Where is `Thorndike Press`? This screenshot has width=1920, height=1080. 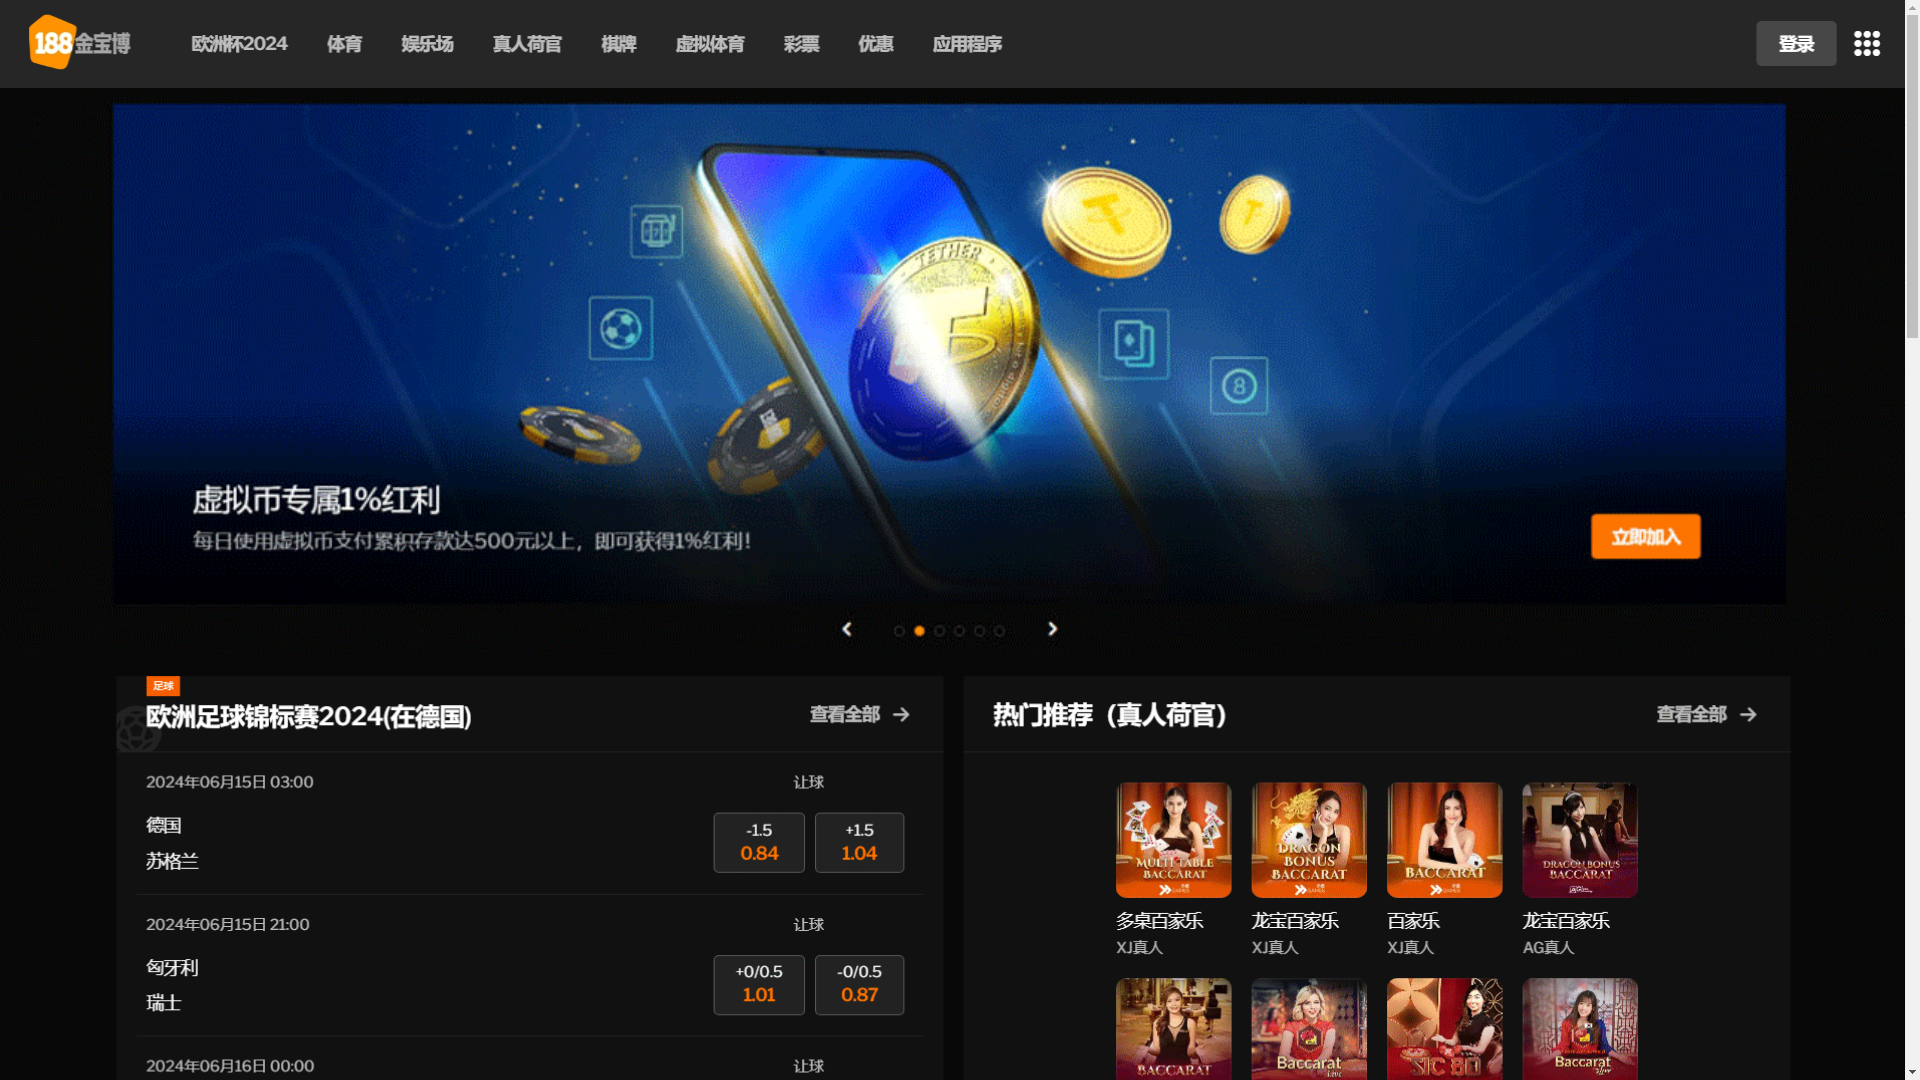
Thorndike Press is located at coordinates (889, 174).